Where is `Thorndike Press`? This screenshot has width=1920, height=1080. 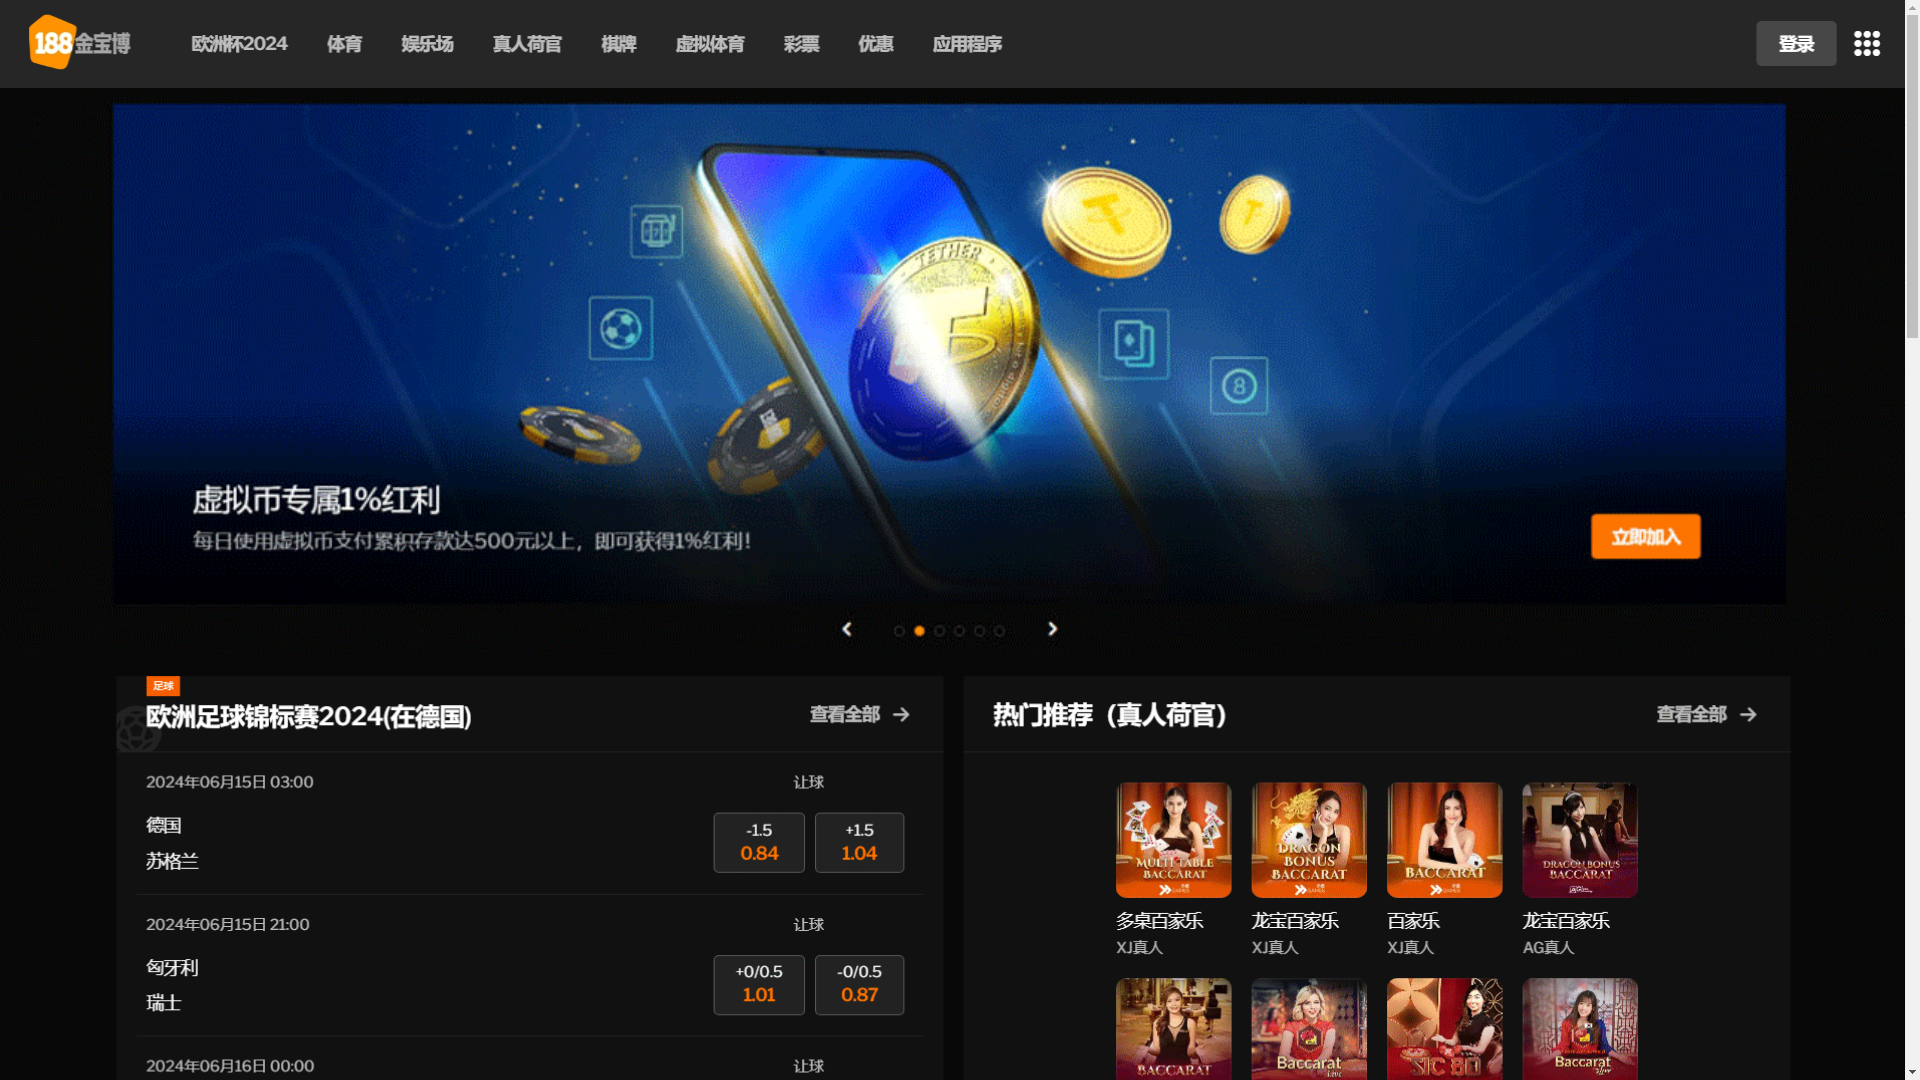
Thorndike Press is located at coordinates (889, 174).